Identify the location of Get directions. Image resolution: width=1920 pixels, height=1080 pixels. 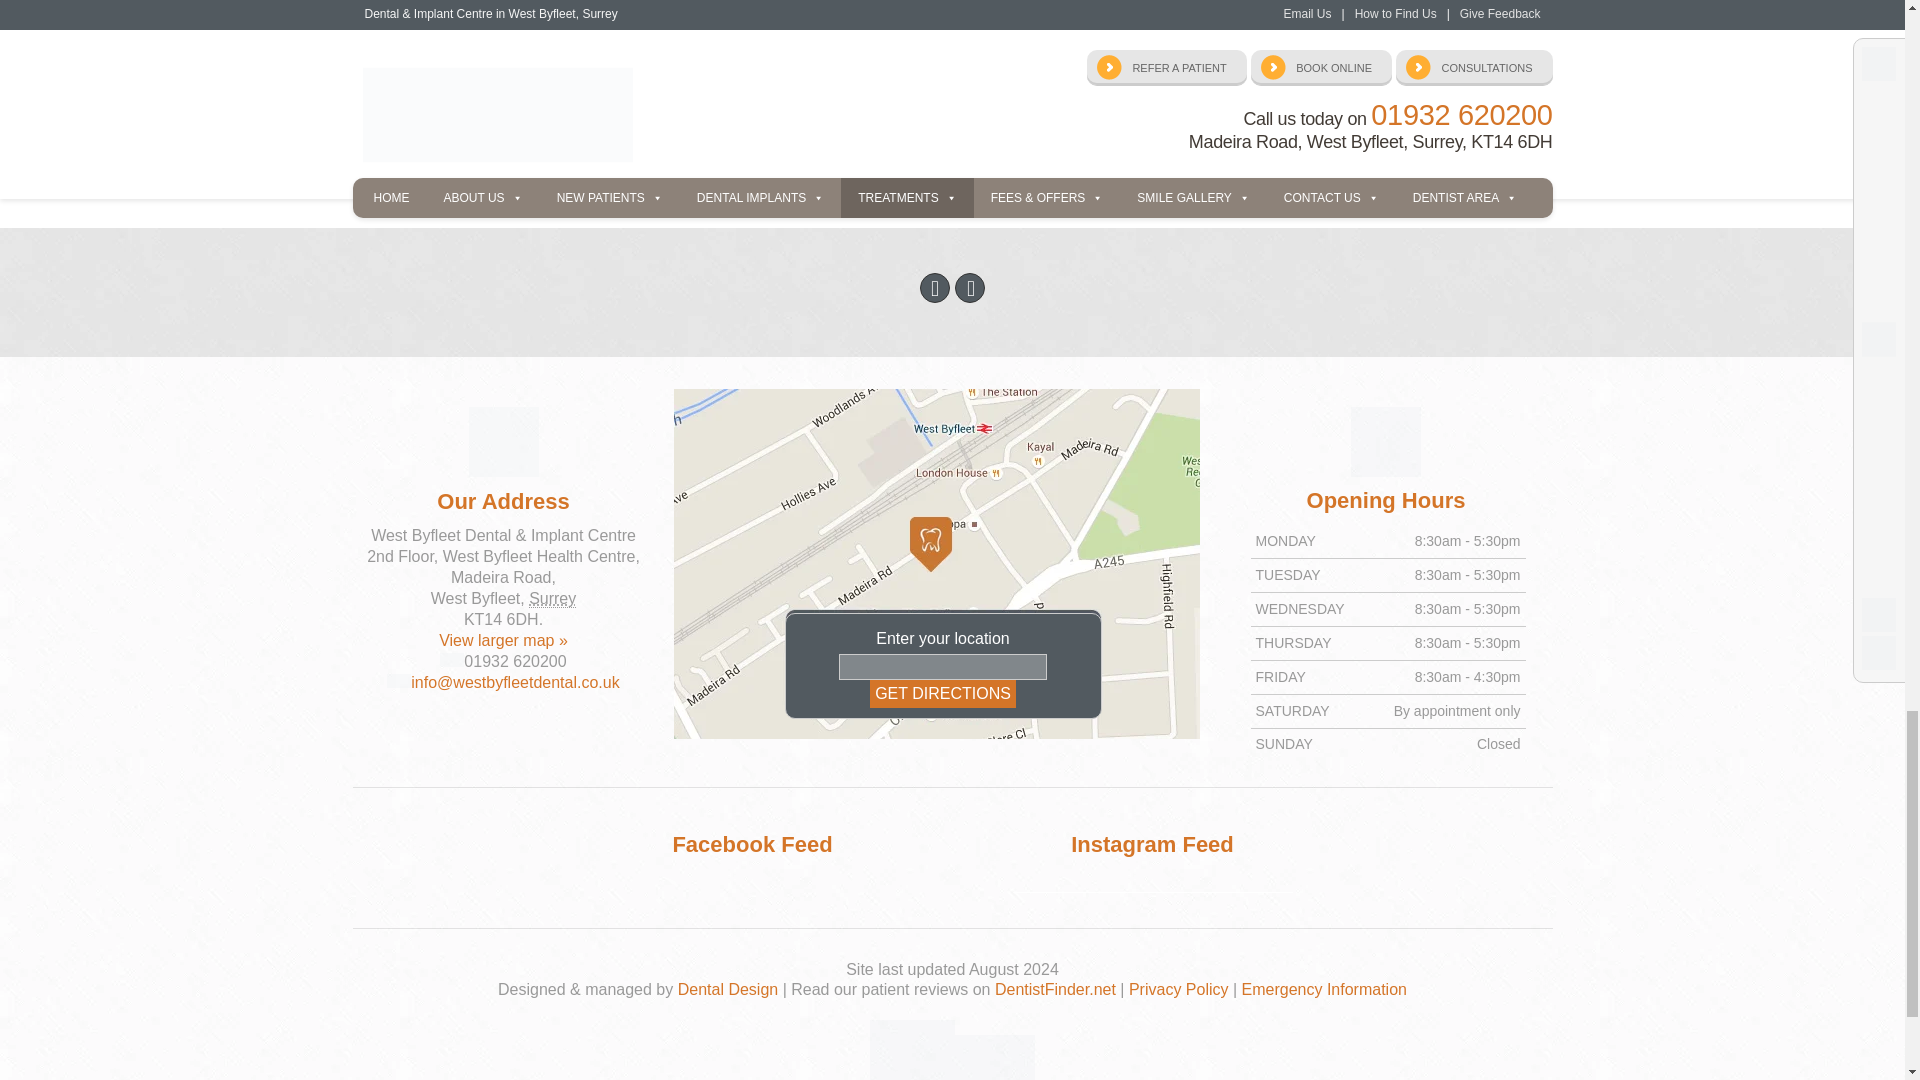
(942, 694).